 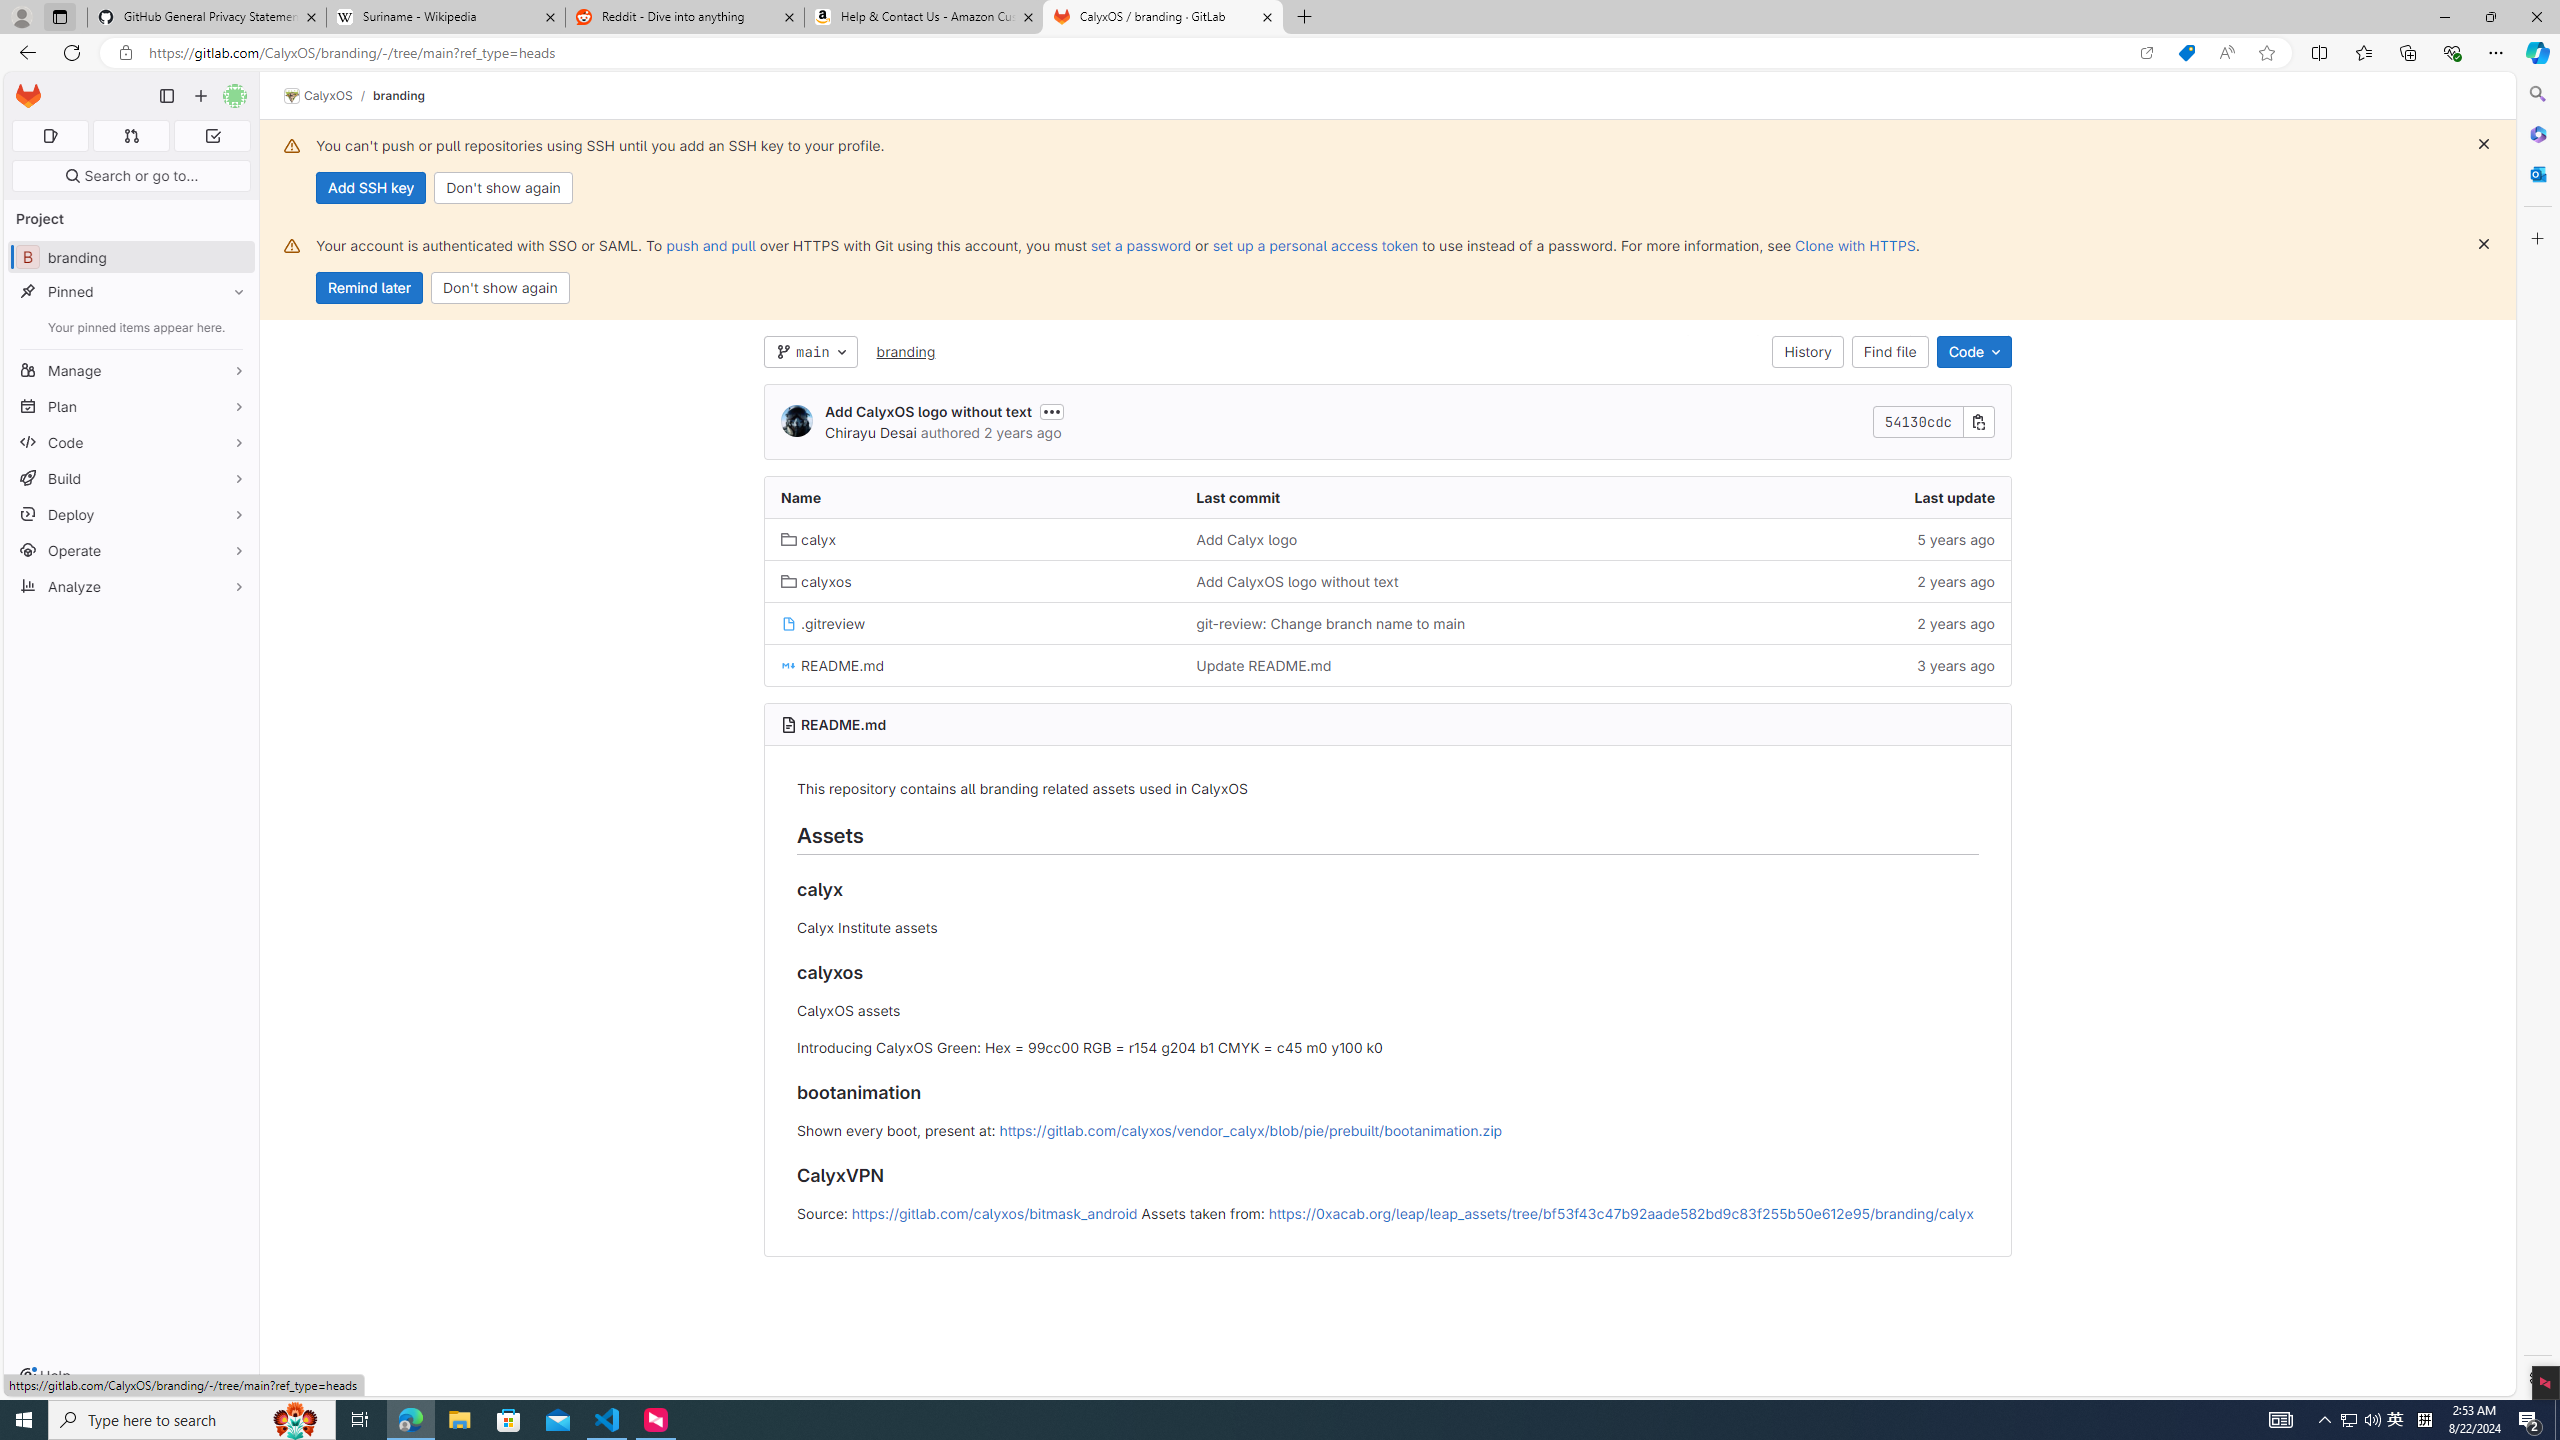 What do you see at coordinates (1803, 497) in the screenshot?
I see `Last update` at bounding box center [1803, 497].